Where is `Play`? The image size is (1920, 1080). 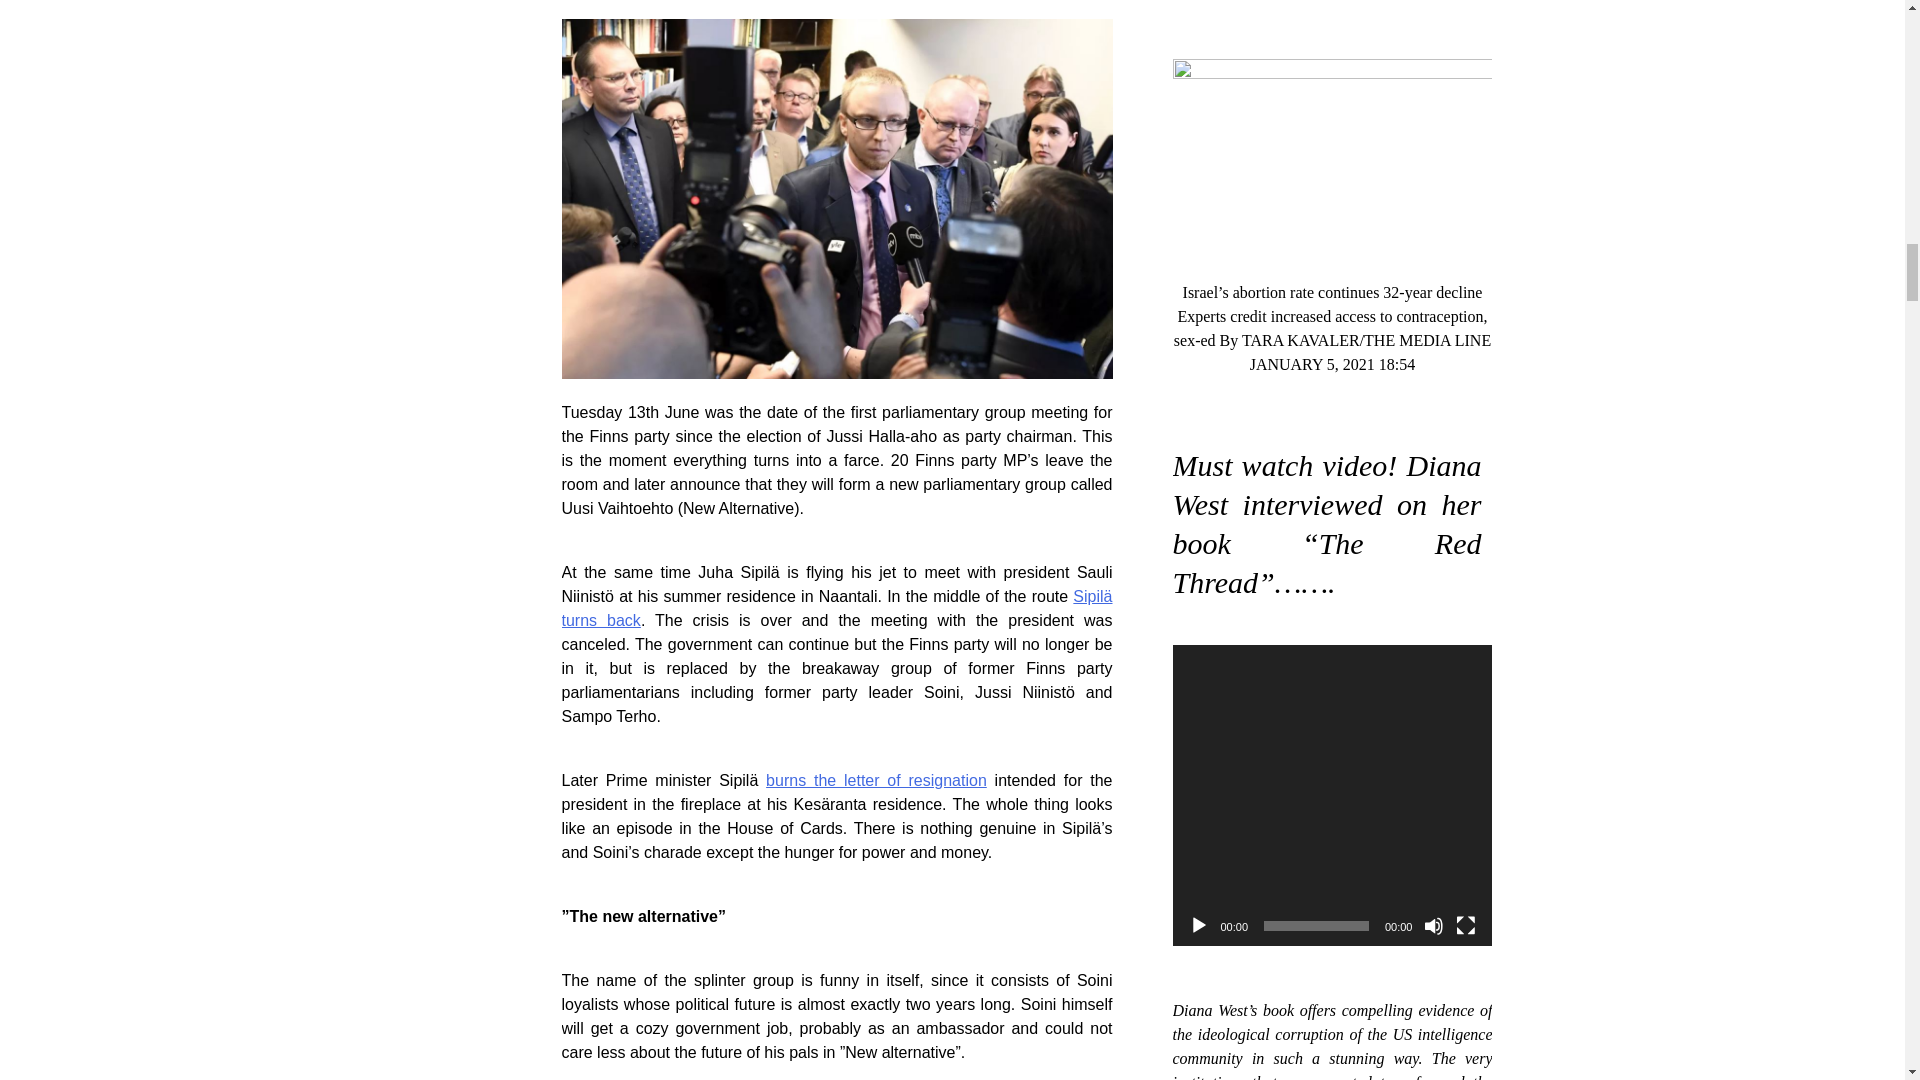
Play is located at coordinates (1198, 926).